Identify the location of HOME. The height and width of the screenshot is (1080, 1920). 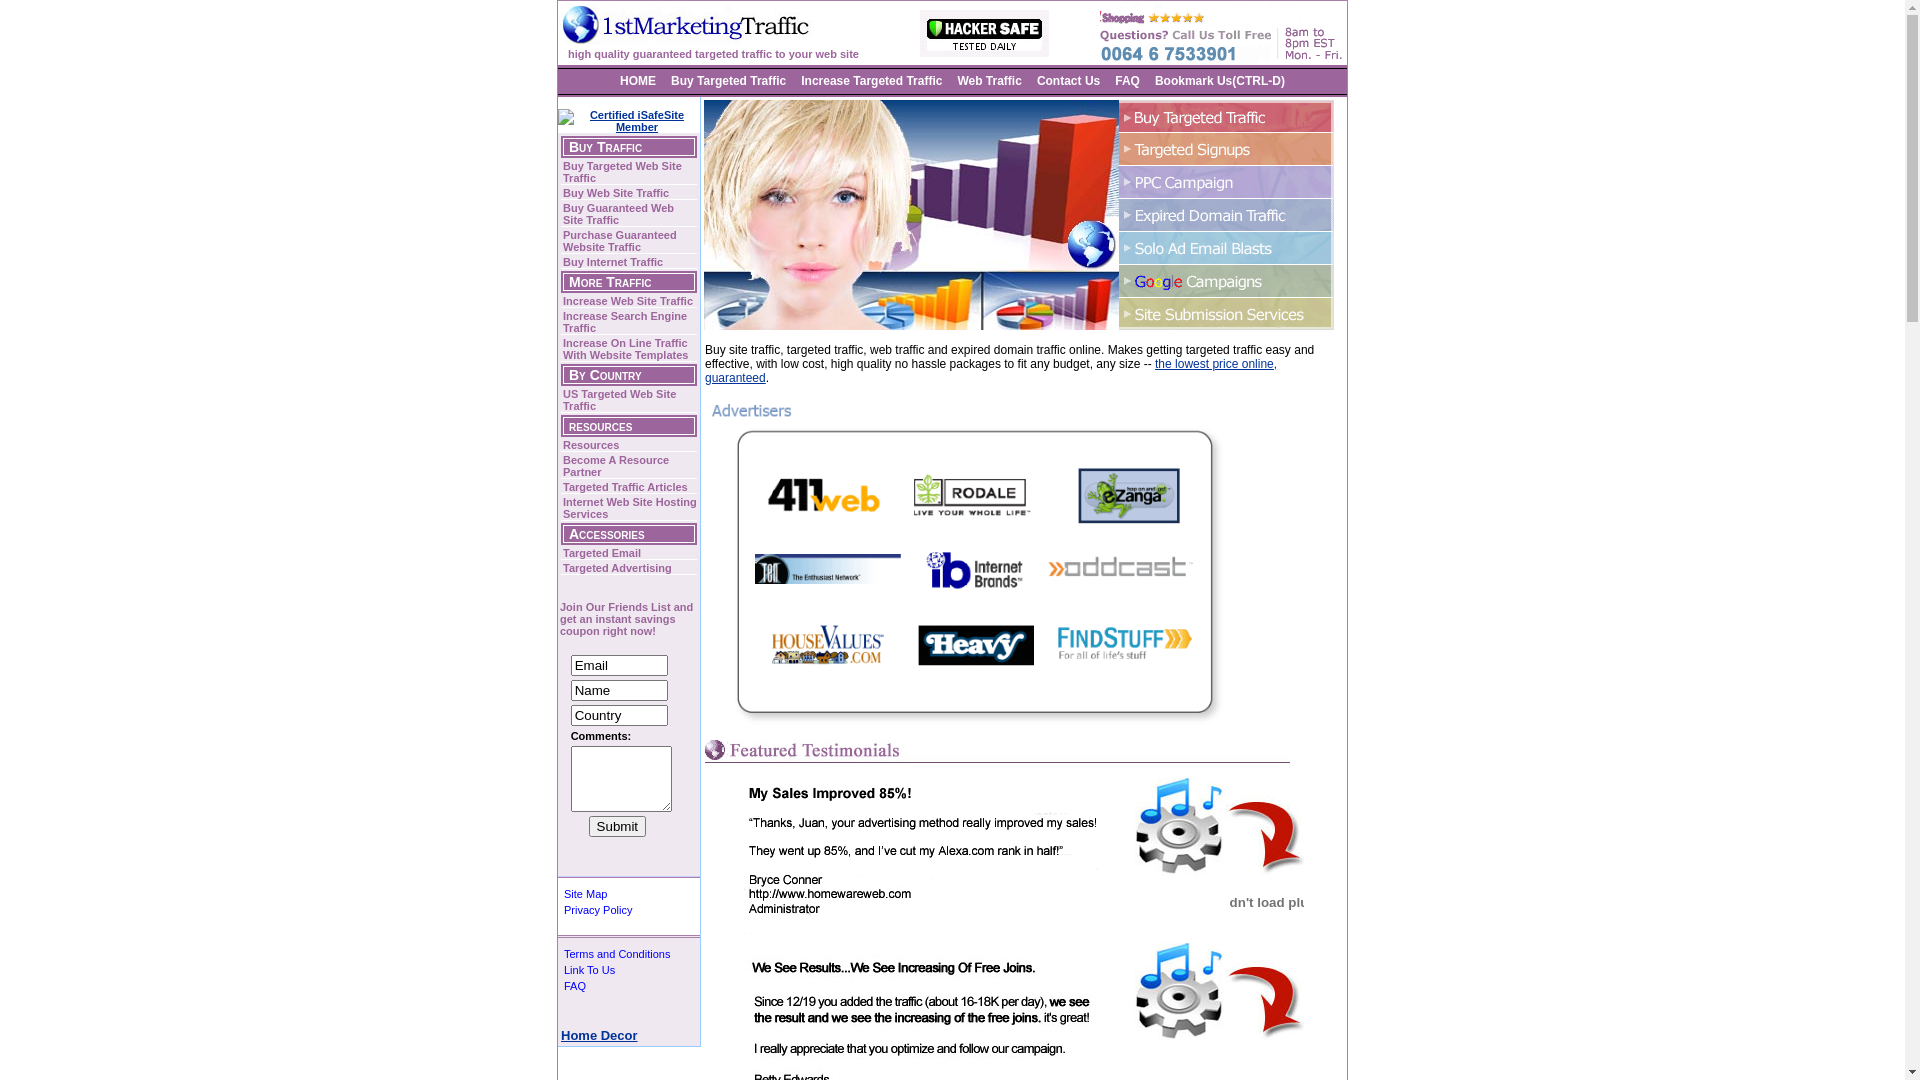
(638, 81).